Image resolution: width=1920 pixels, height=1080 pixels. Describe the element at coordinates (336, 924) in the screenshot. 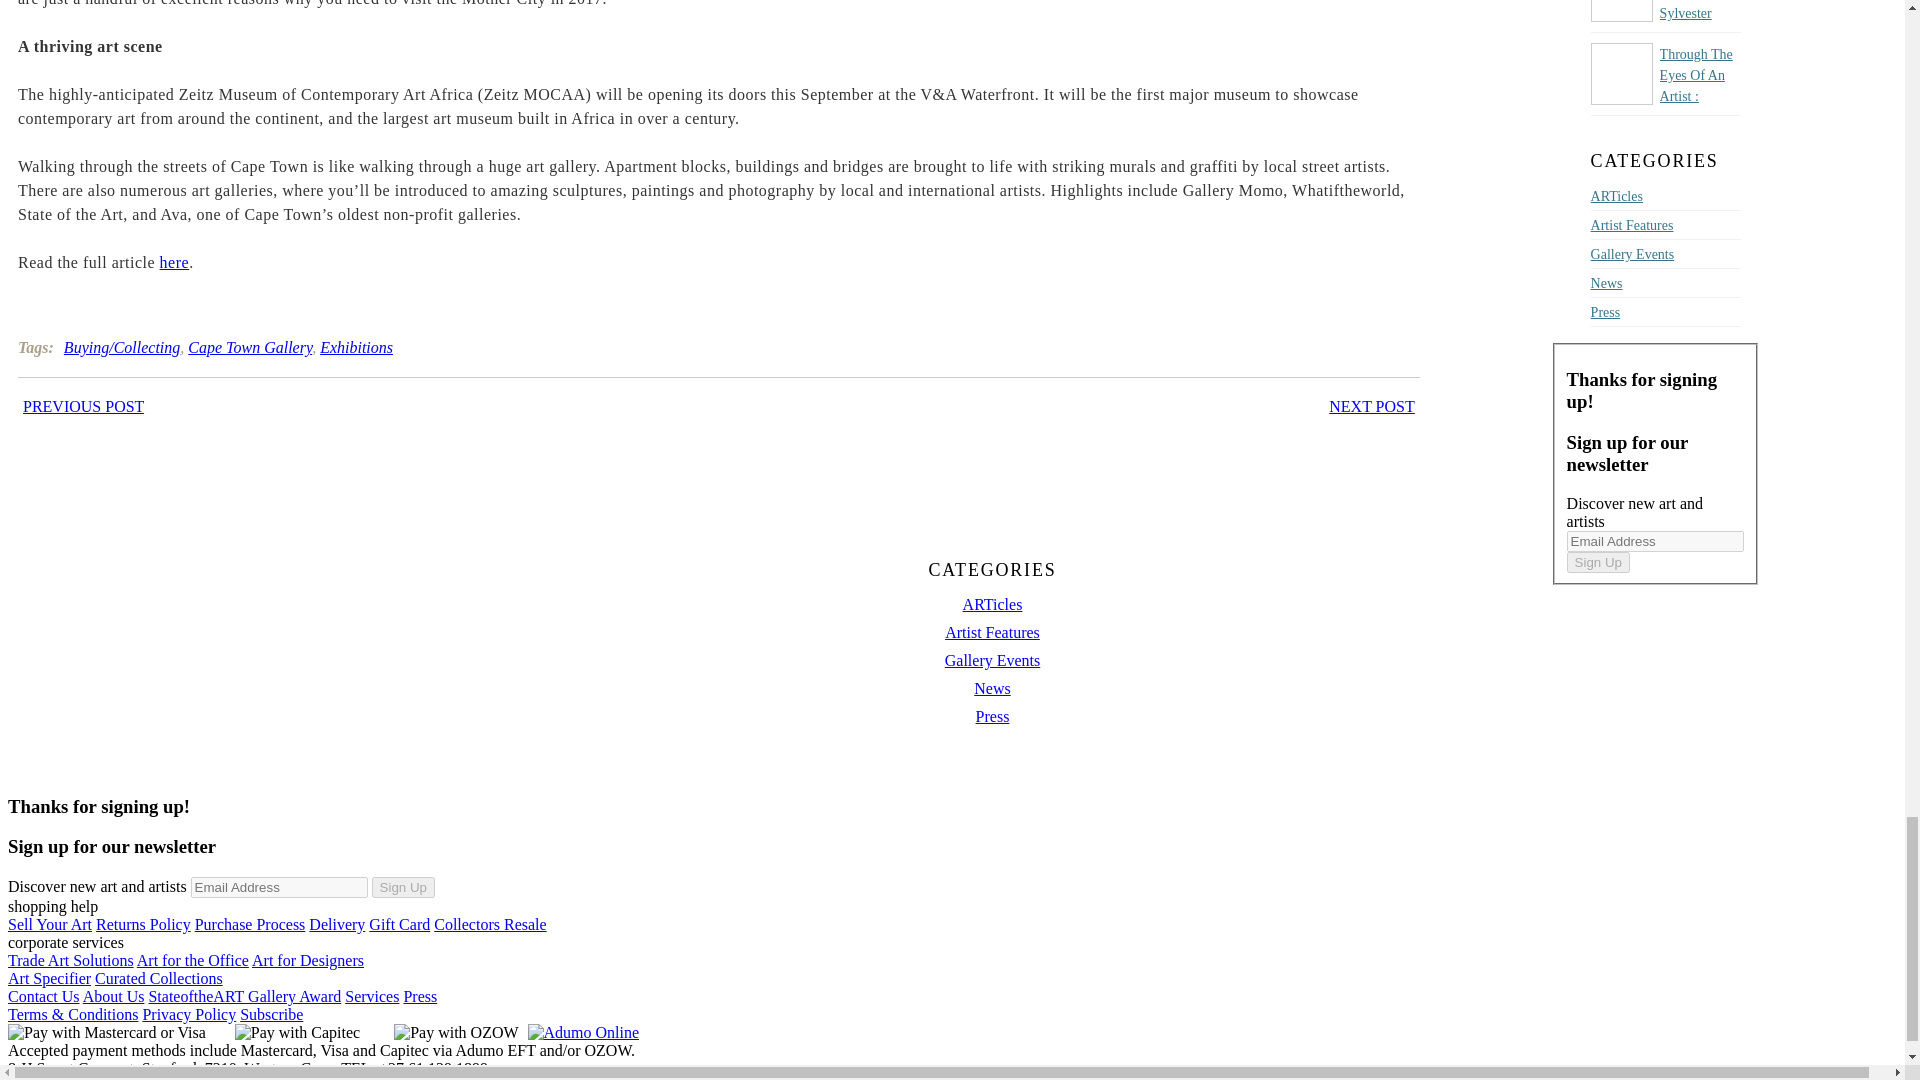

I see `Delivery` at that location.